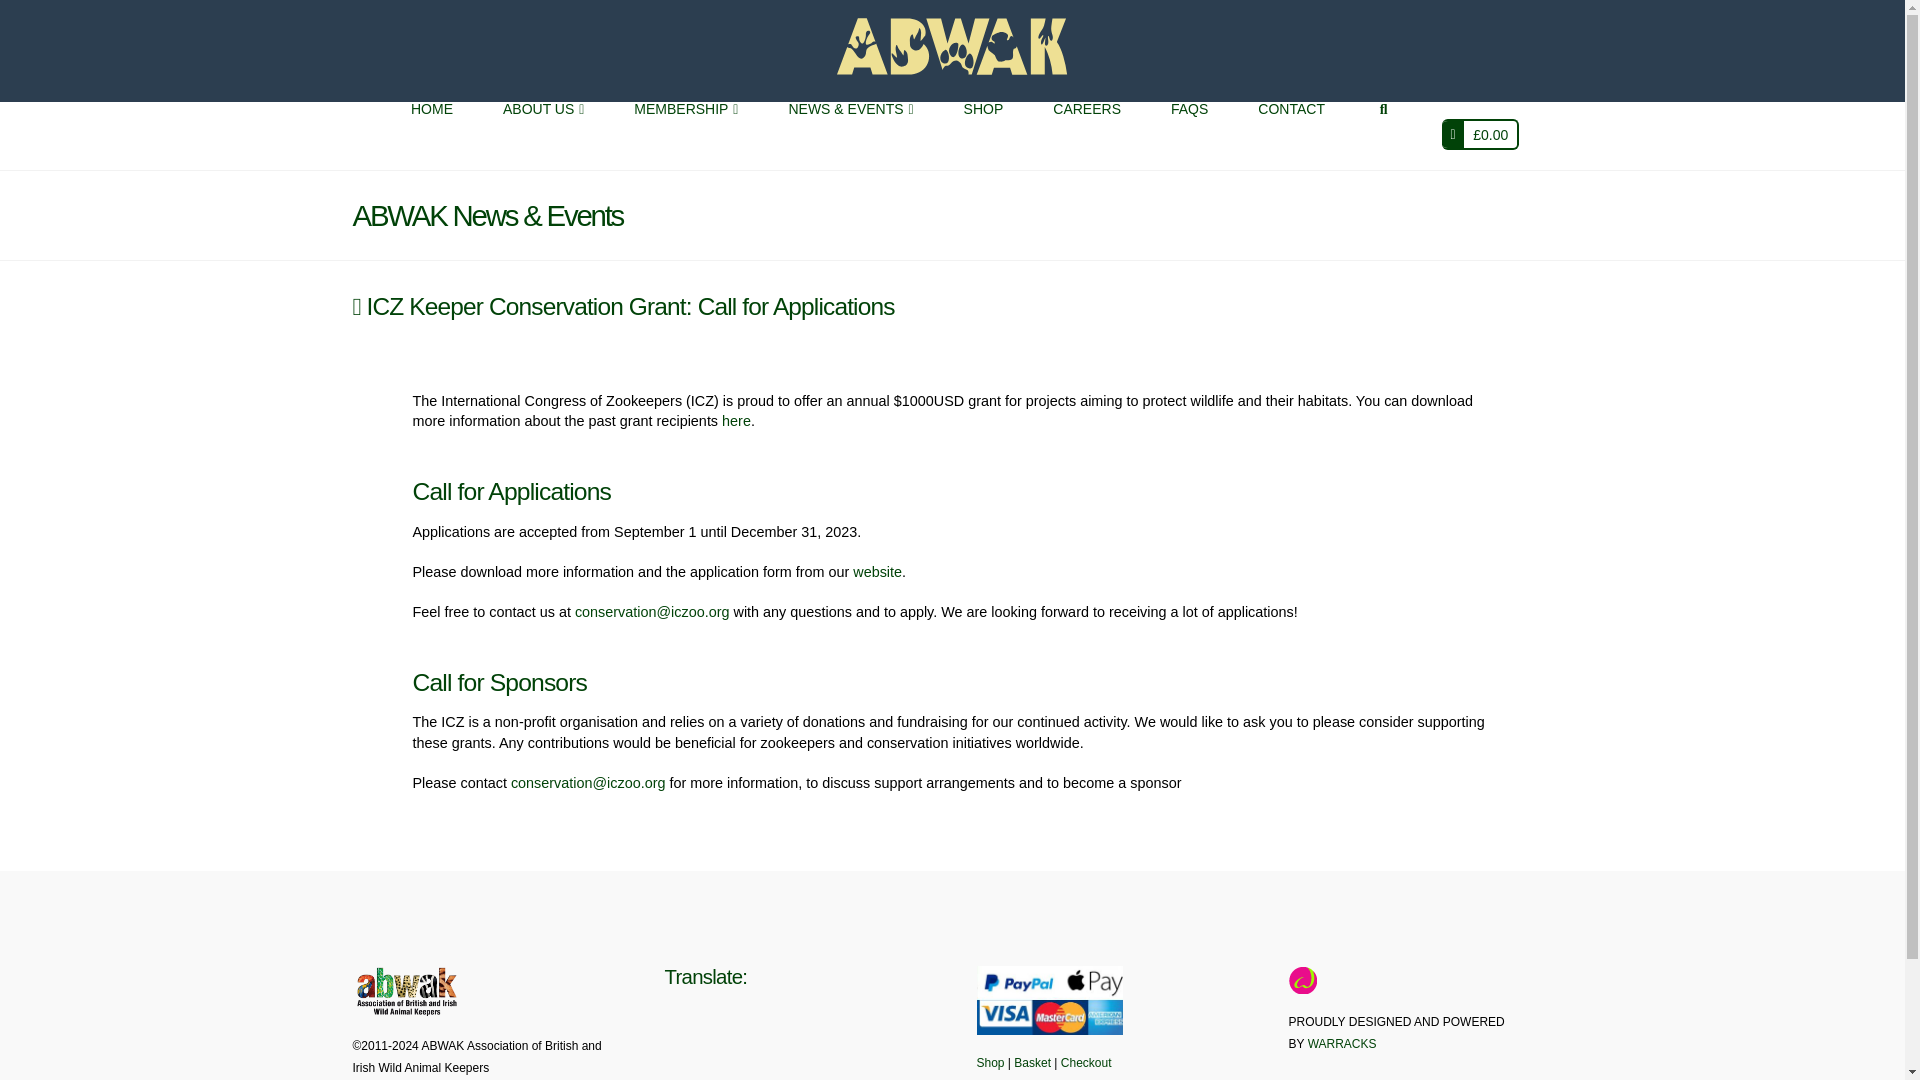 This screenshot has height=1080, width=1920. Describe the element at coordinates (1086, 135) in the screenshot. I see `CAREERS` at that location.